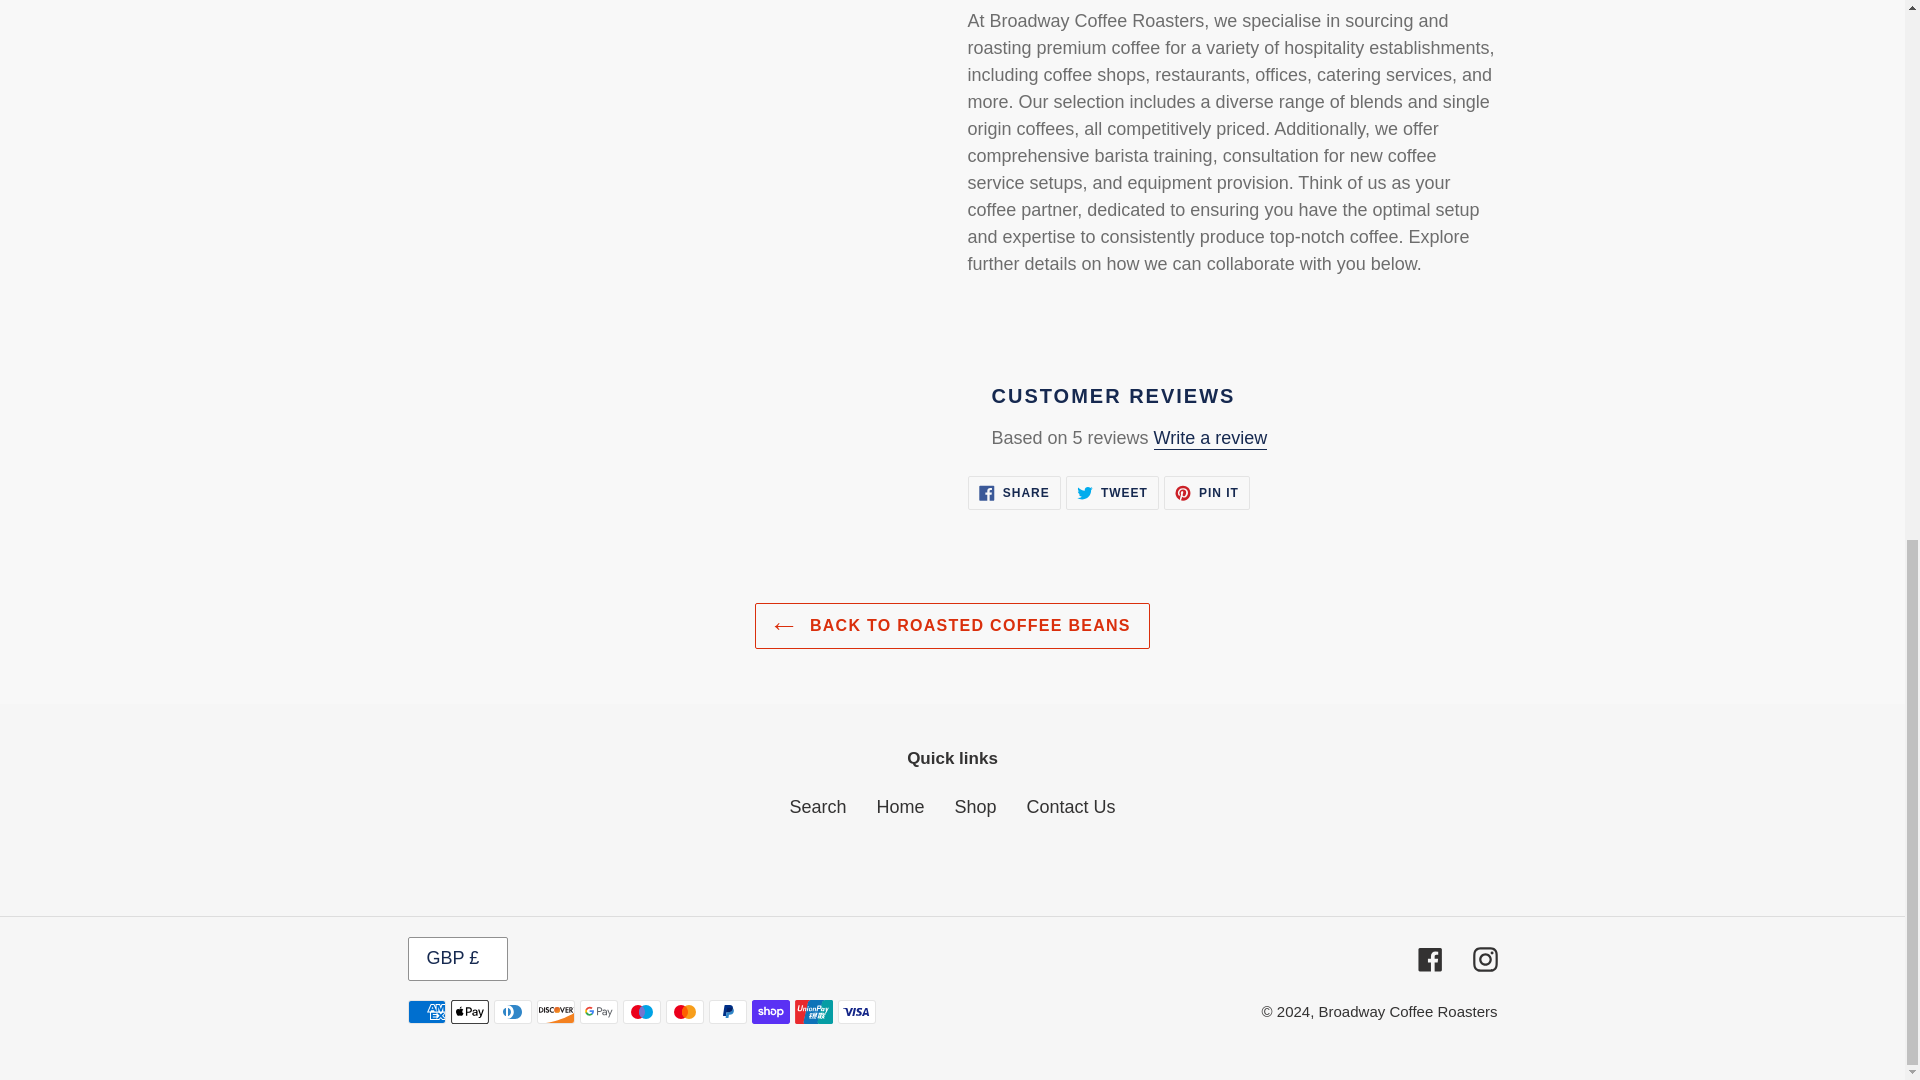 This screenshot has height=1080, width=1920. Describe the element at coordinates (899, 806) in the screenshot. I see `BACK TO ROASTED COFFEE BEANS` at that location.